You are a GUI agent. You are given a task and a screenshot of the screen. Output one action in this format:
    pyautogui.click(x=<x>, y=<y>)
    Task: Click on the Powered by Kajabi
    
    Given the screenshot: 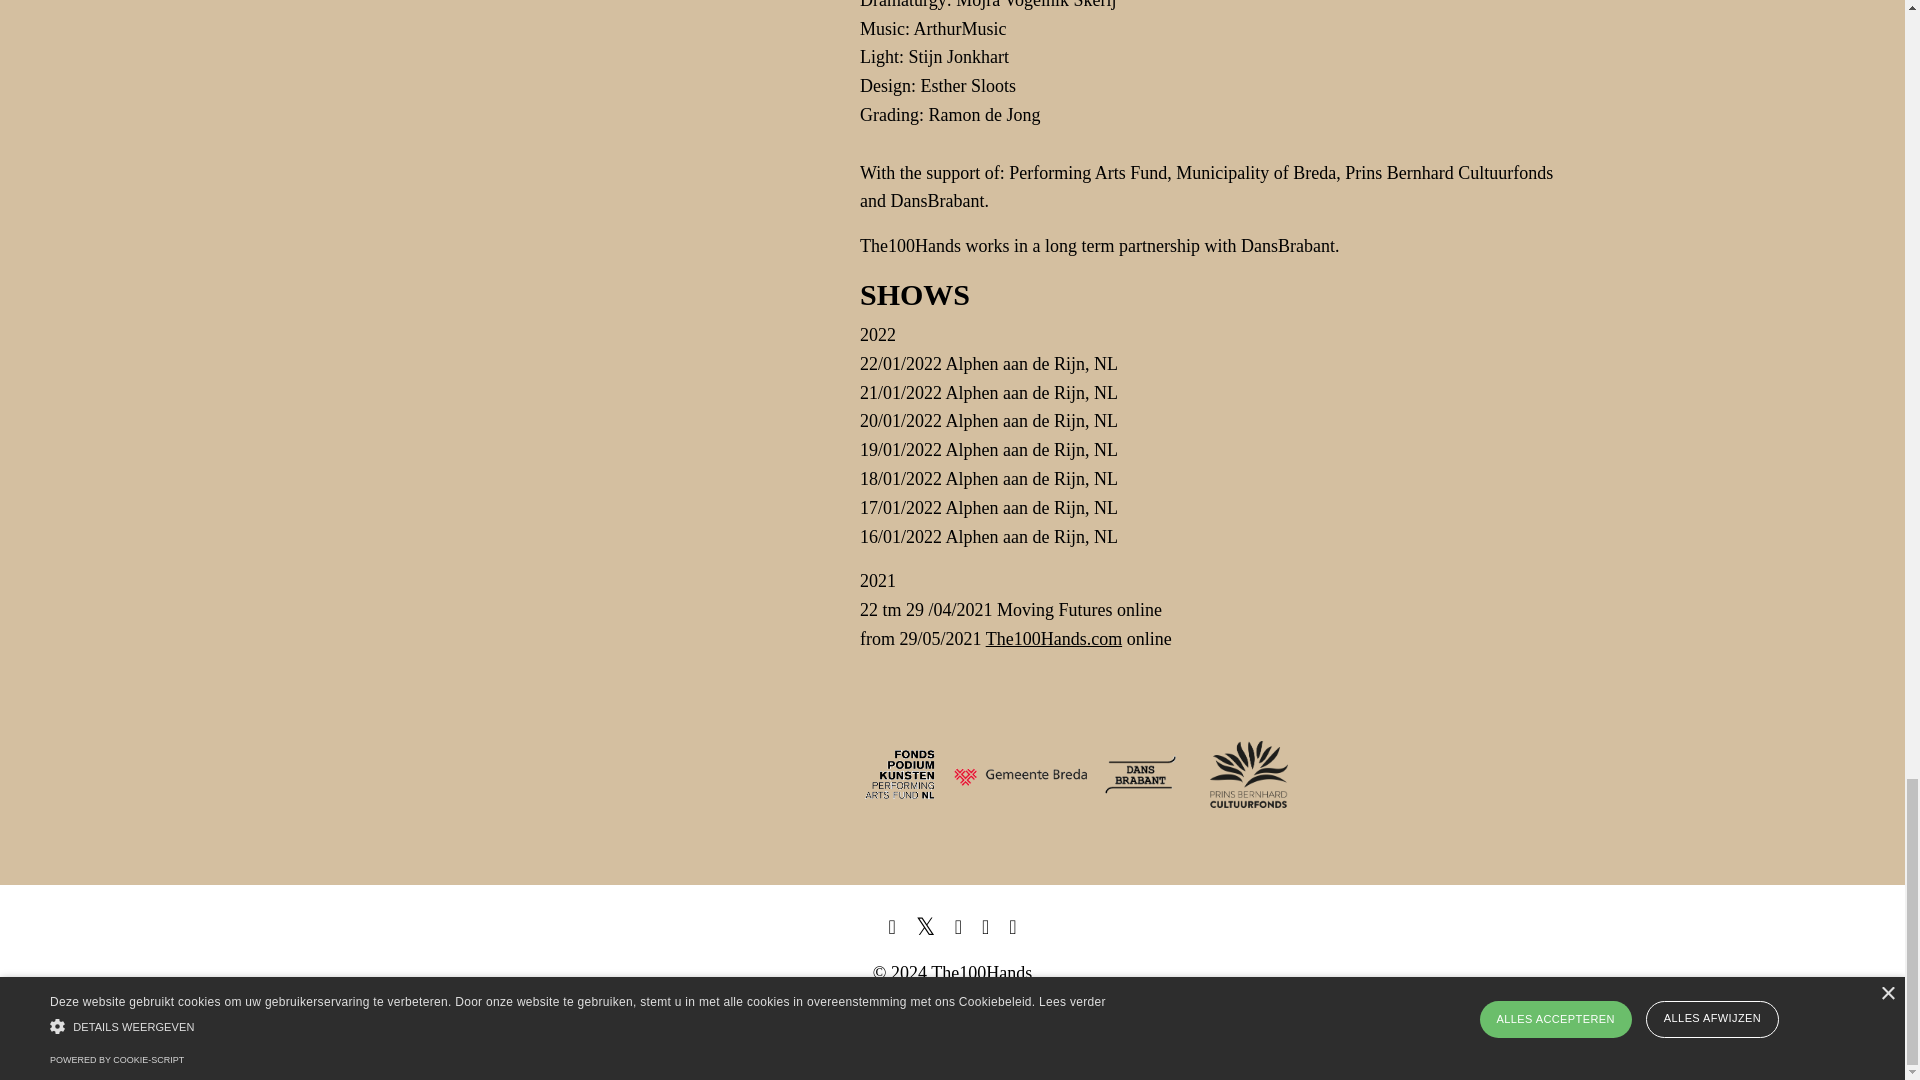 What is the action you would take?
    pyautogui.click(x=1528, y=1048)
    